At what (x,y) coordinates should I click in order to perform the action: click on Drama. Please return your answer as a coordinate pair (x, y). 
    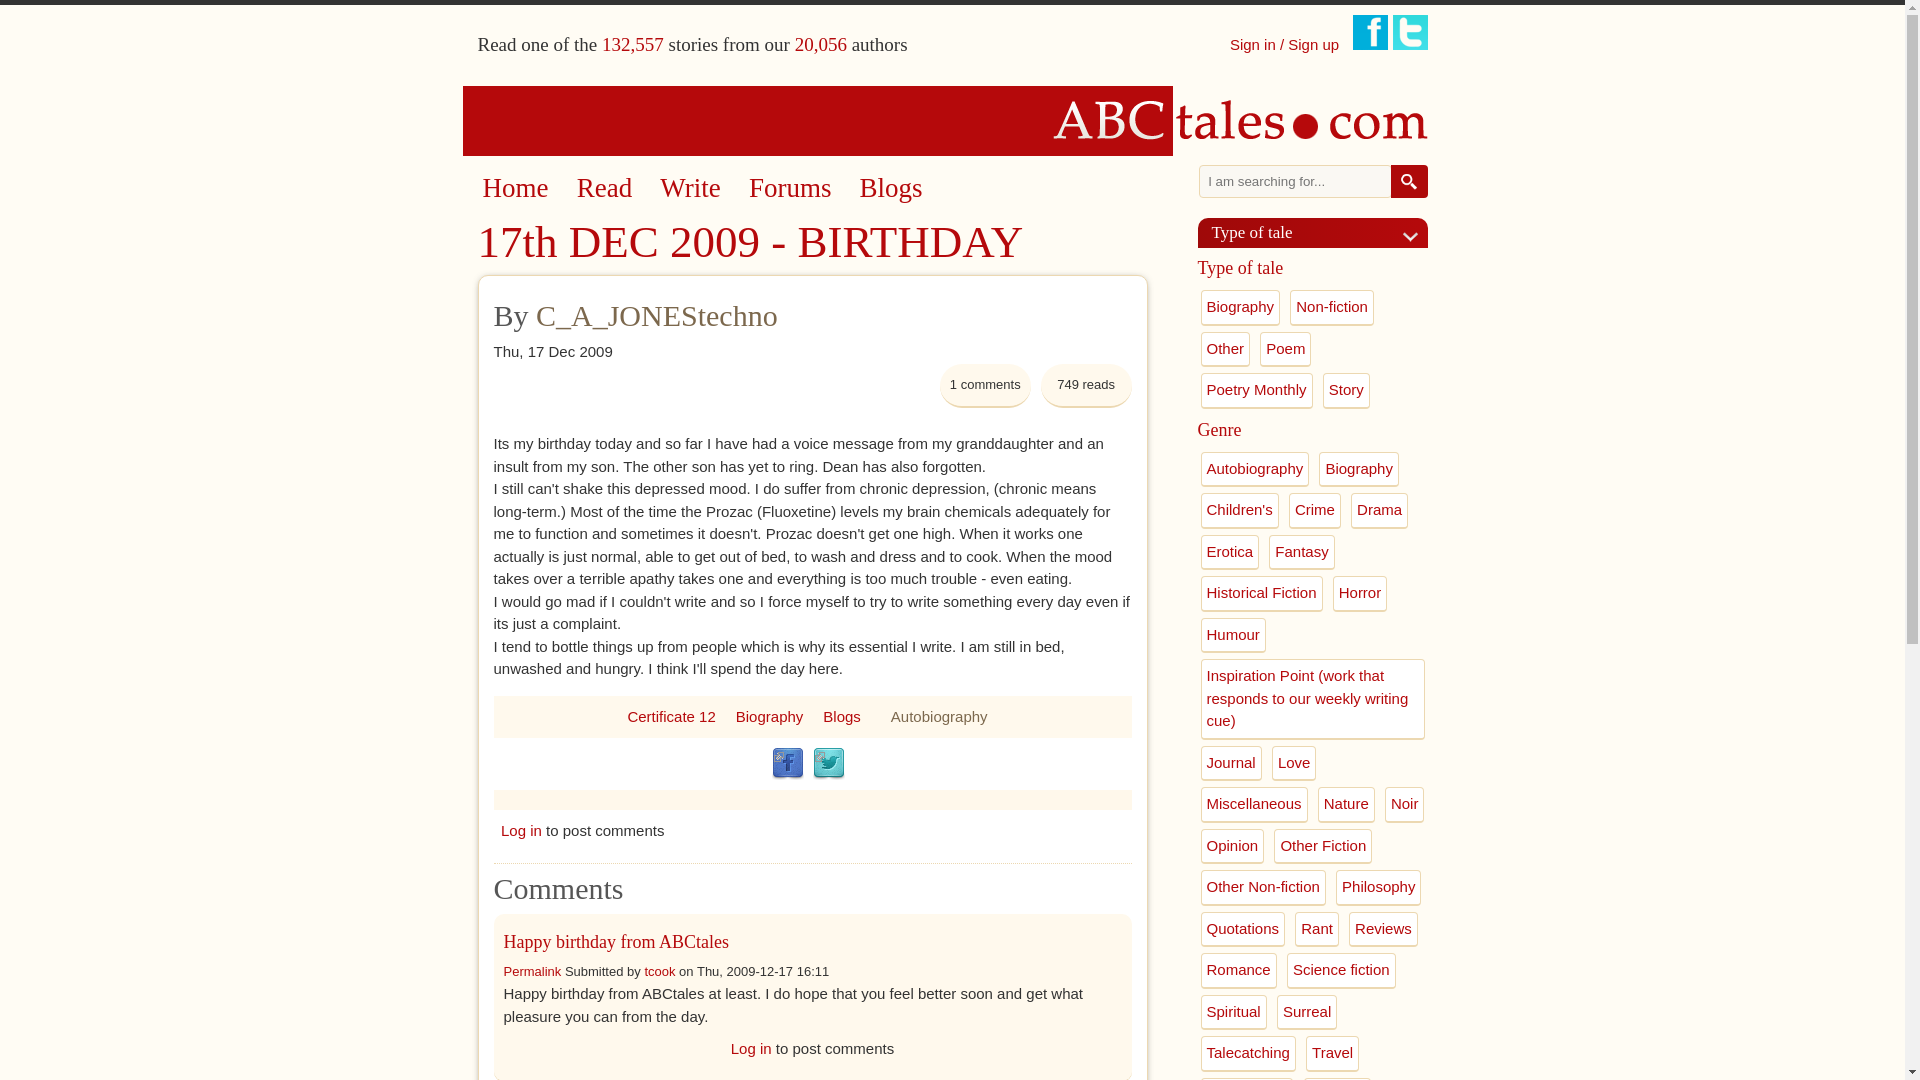
    Looking at the image, I should click on (1379, 510).